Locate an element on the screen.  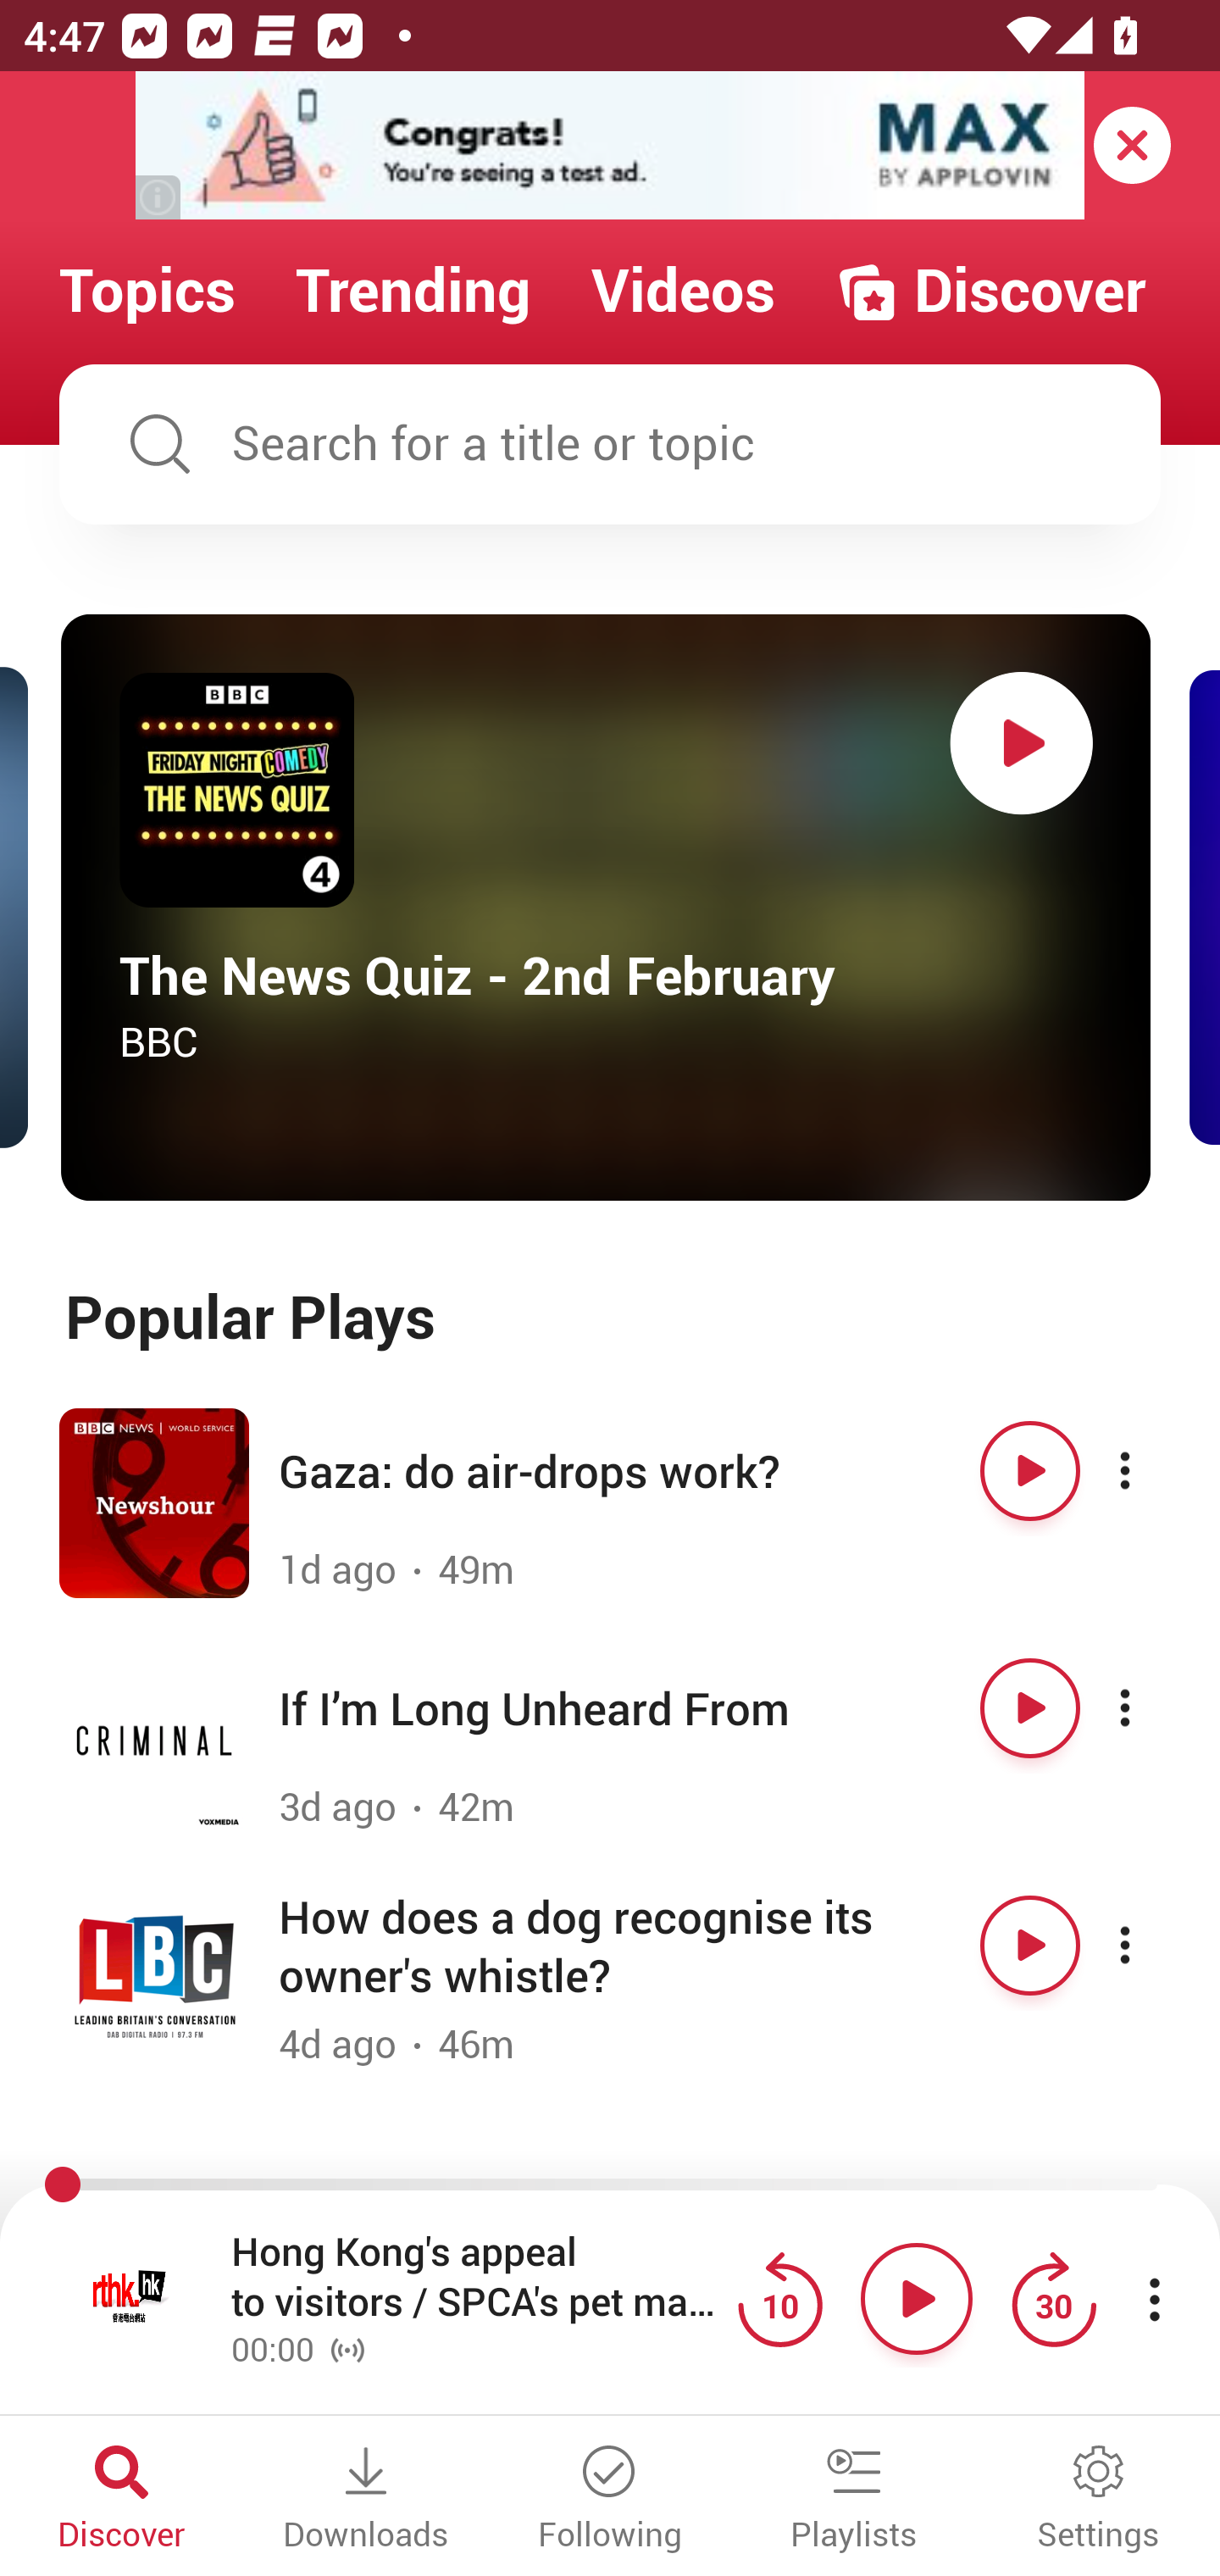
Open fullscreen player is located at coordinates (130, 2298).